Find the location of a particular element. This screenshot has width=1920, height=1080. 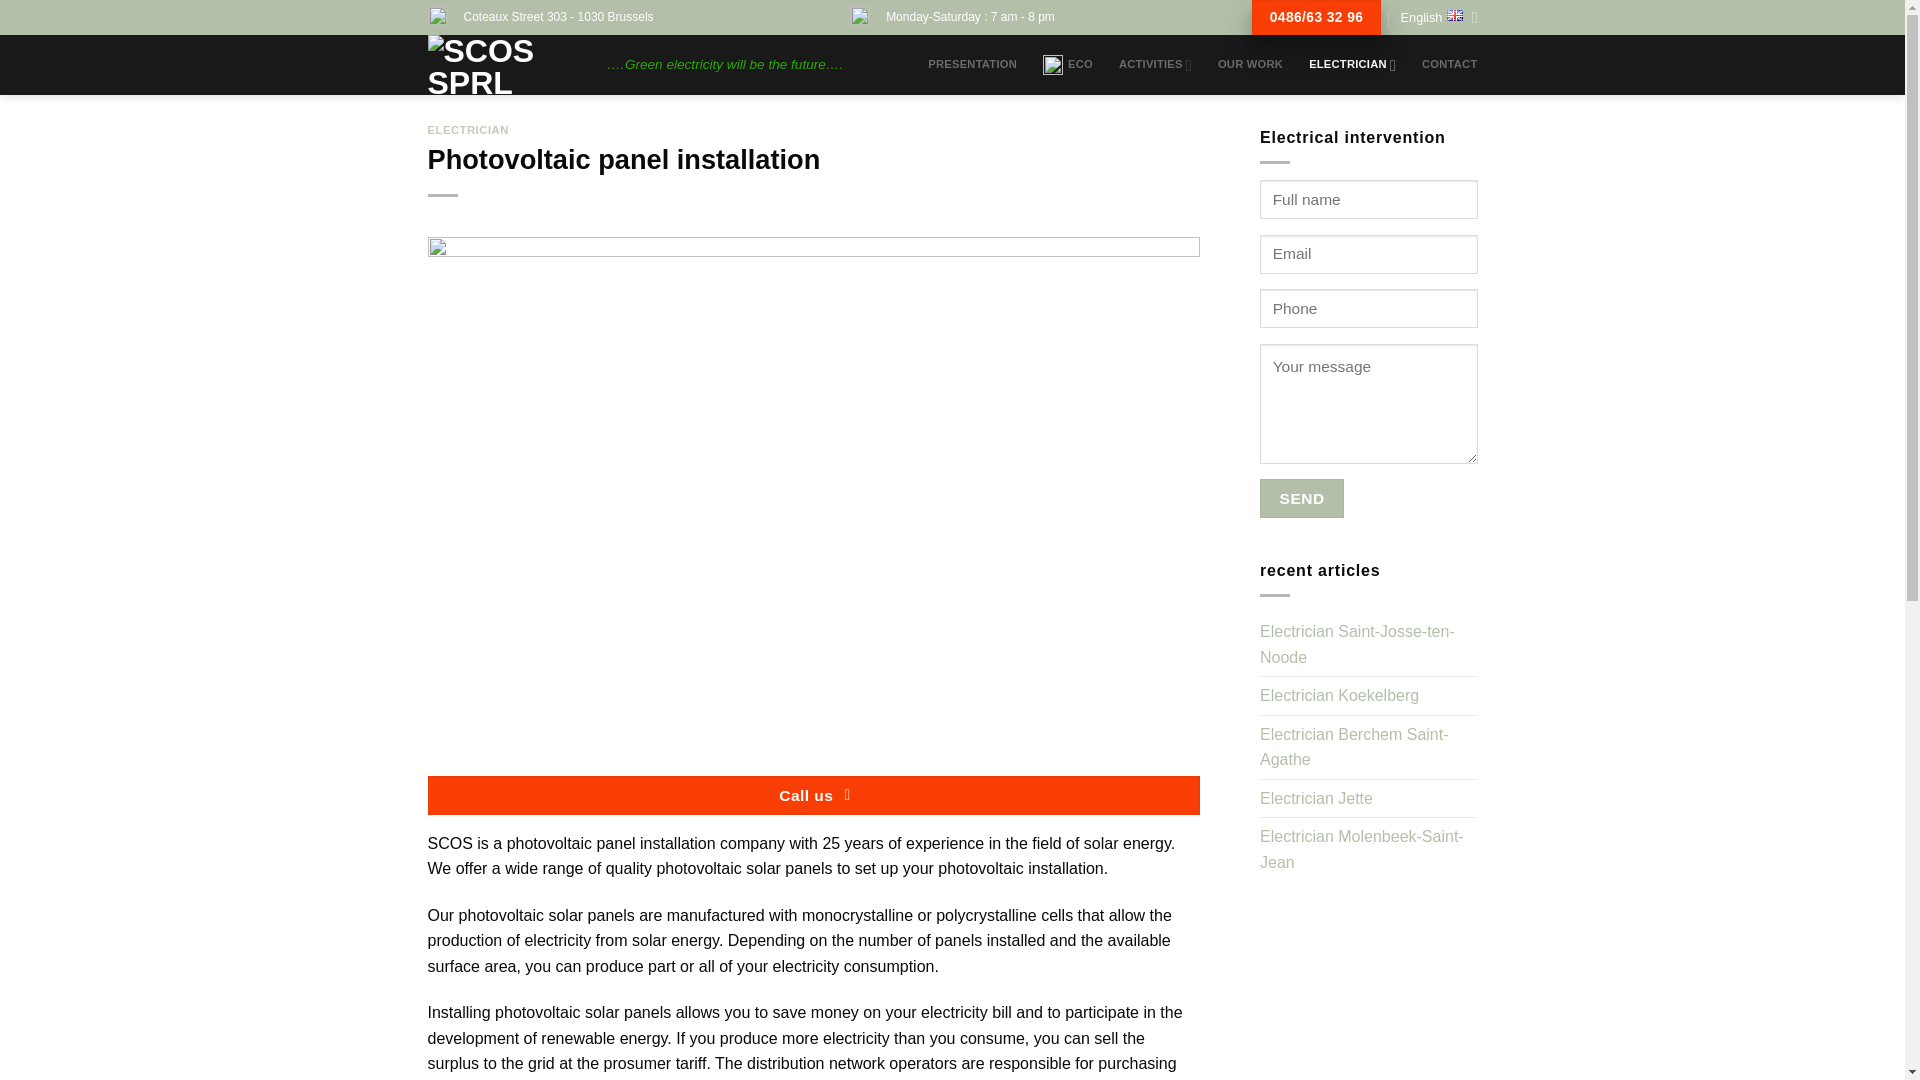

PRESENTATION is located at coordinates (972, 65).